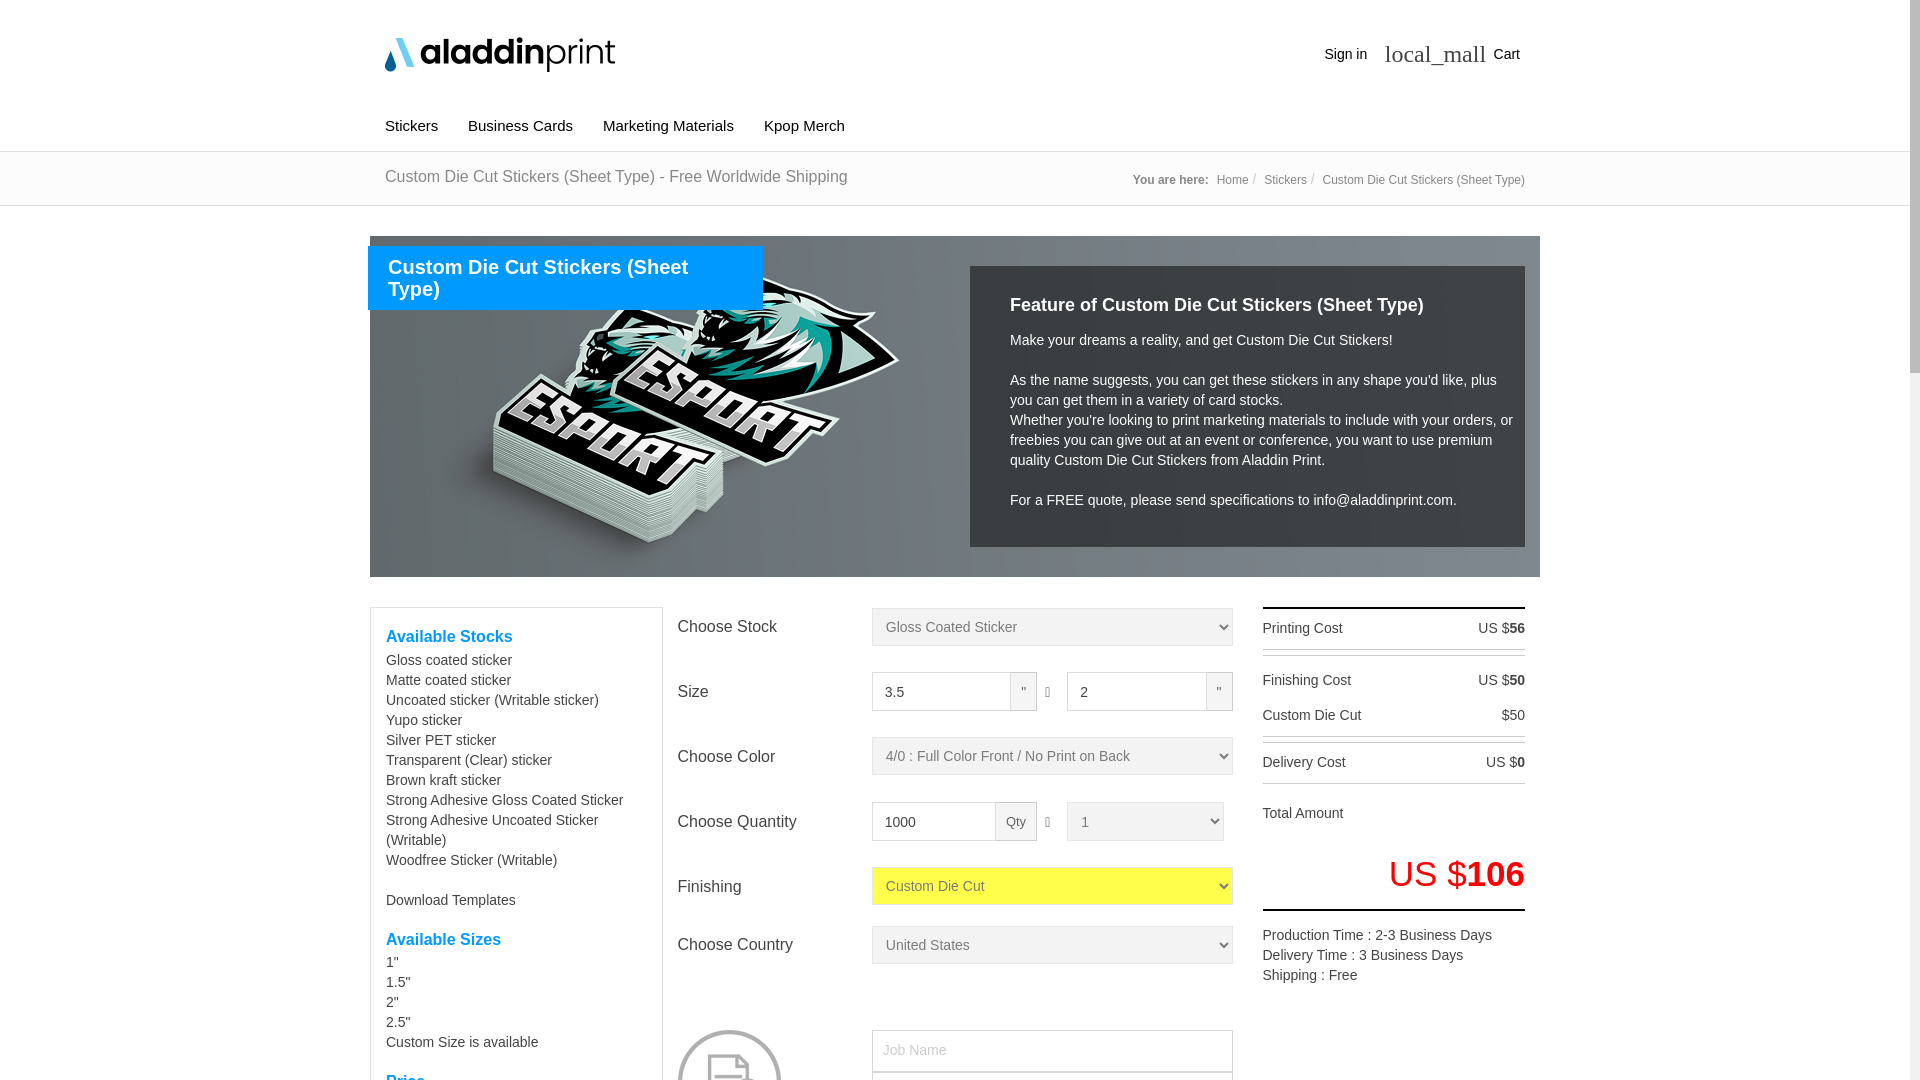 Image resolution: width=1920 pixels, height=1080 pixels. Describe the element at coordinates (1350, 54) in the screenshot. I see `Sign in` at that location.